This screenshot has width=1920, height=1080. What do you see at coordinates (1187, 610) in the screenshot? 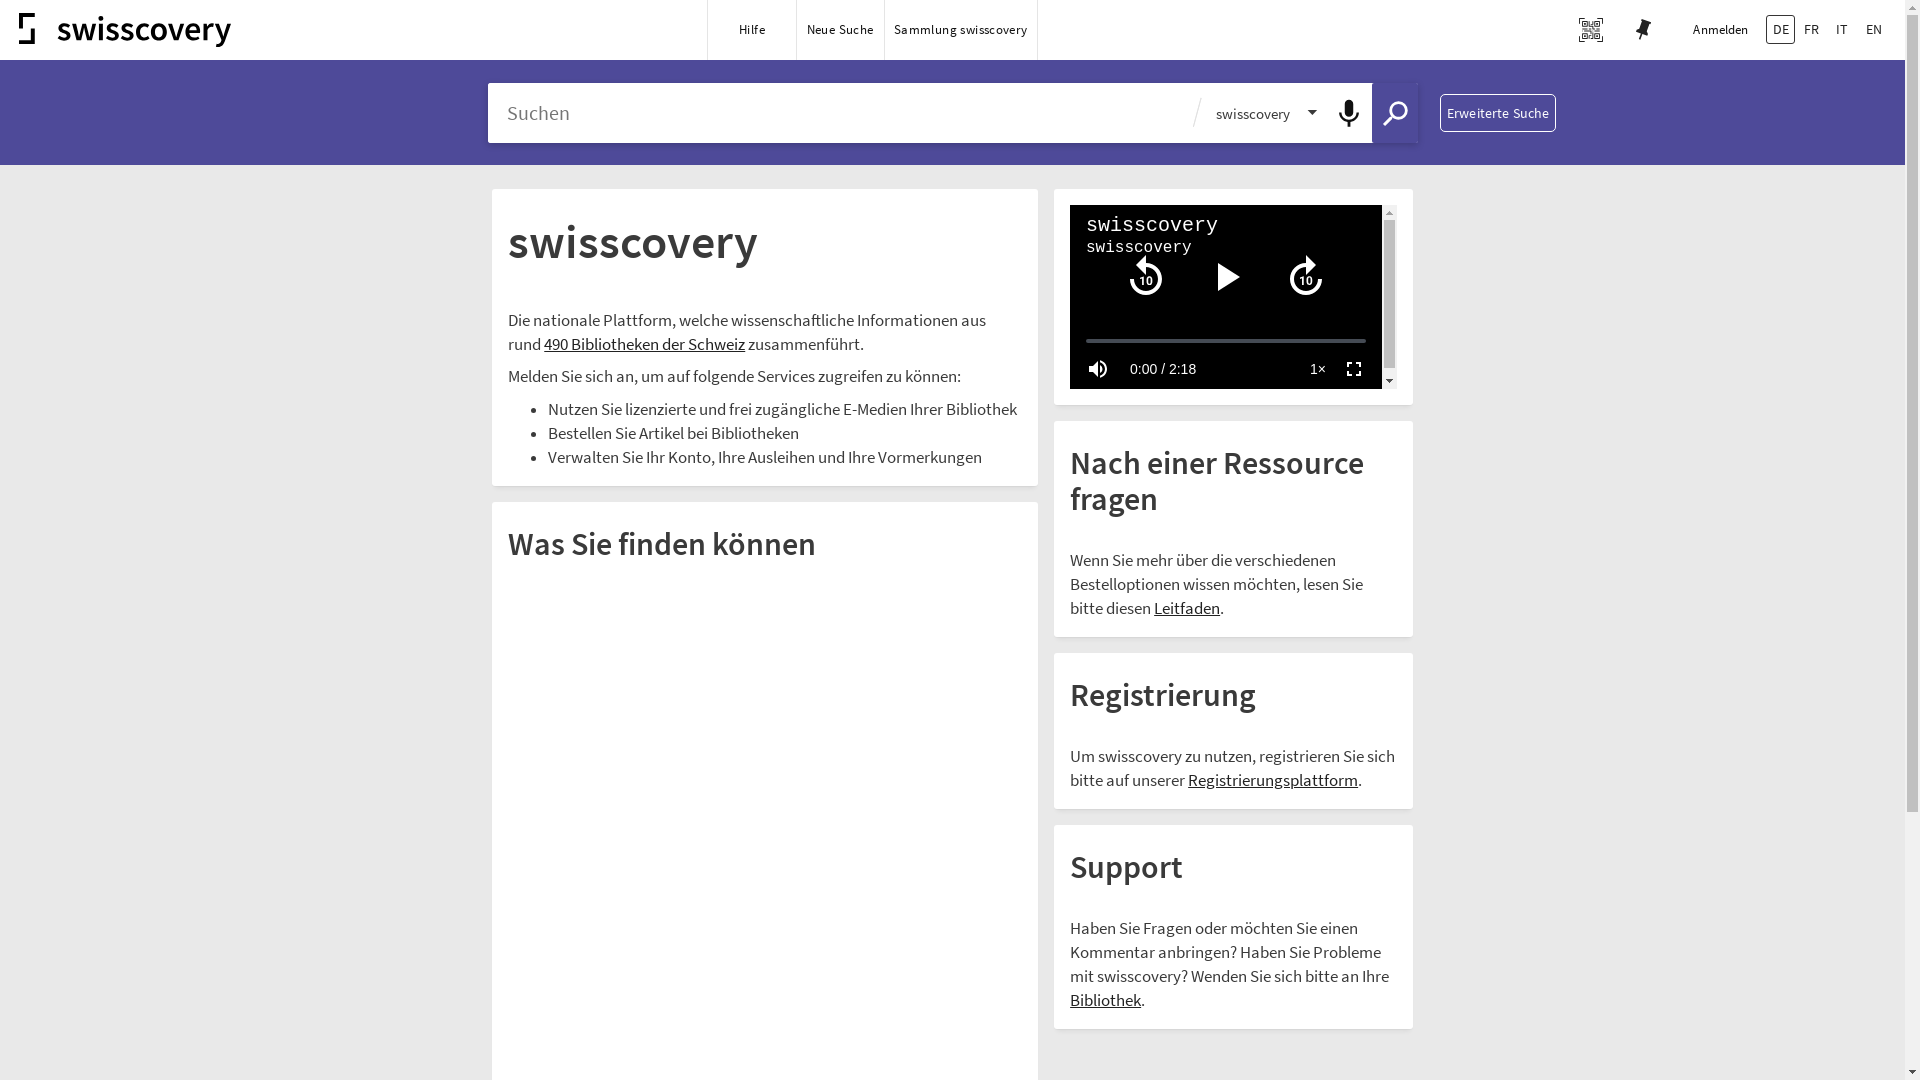
I see `Leitfaden` at bounding box center [1187, 610].